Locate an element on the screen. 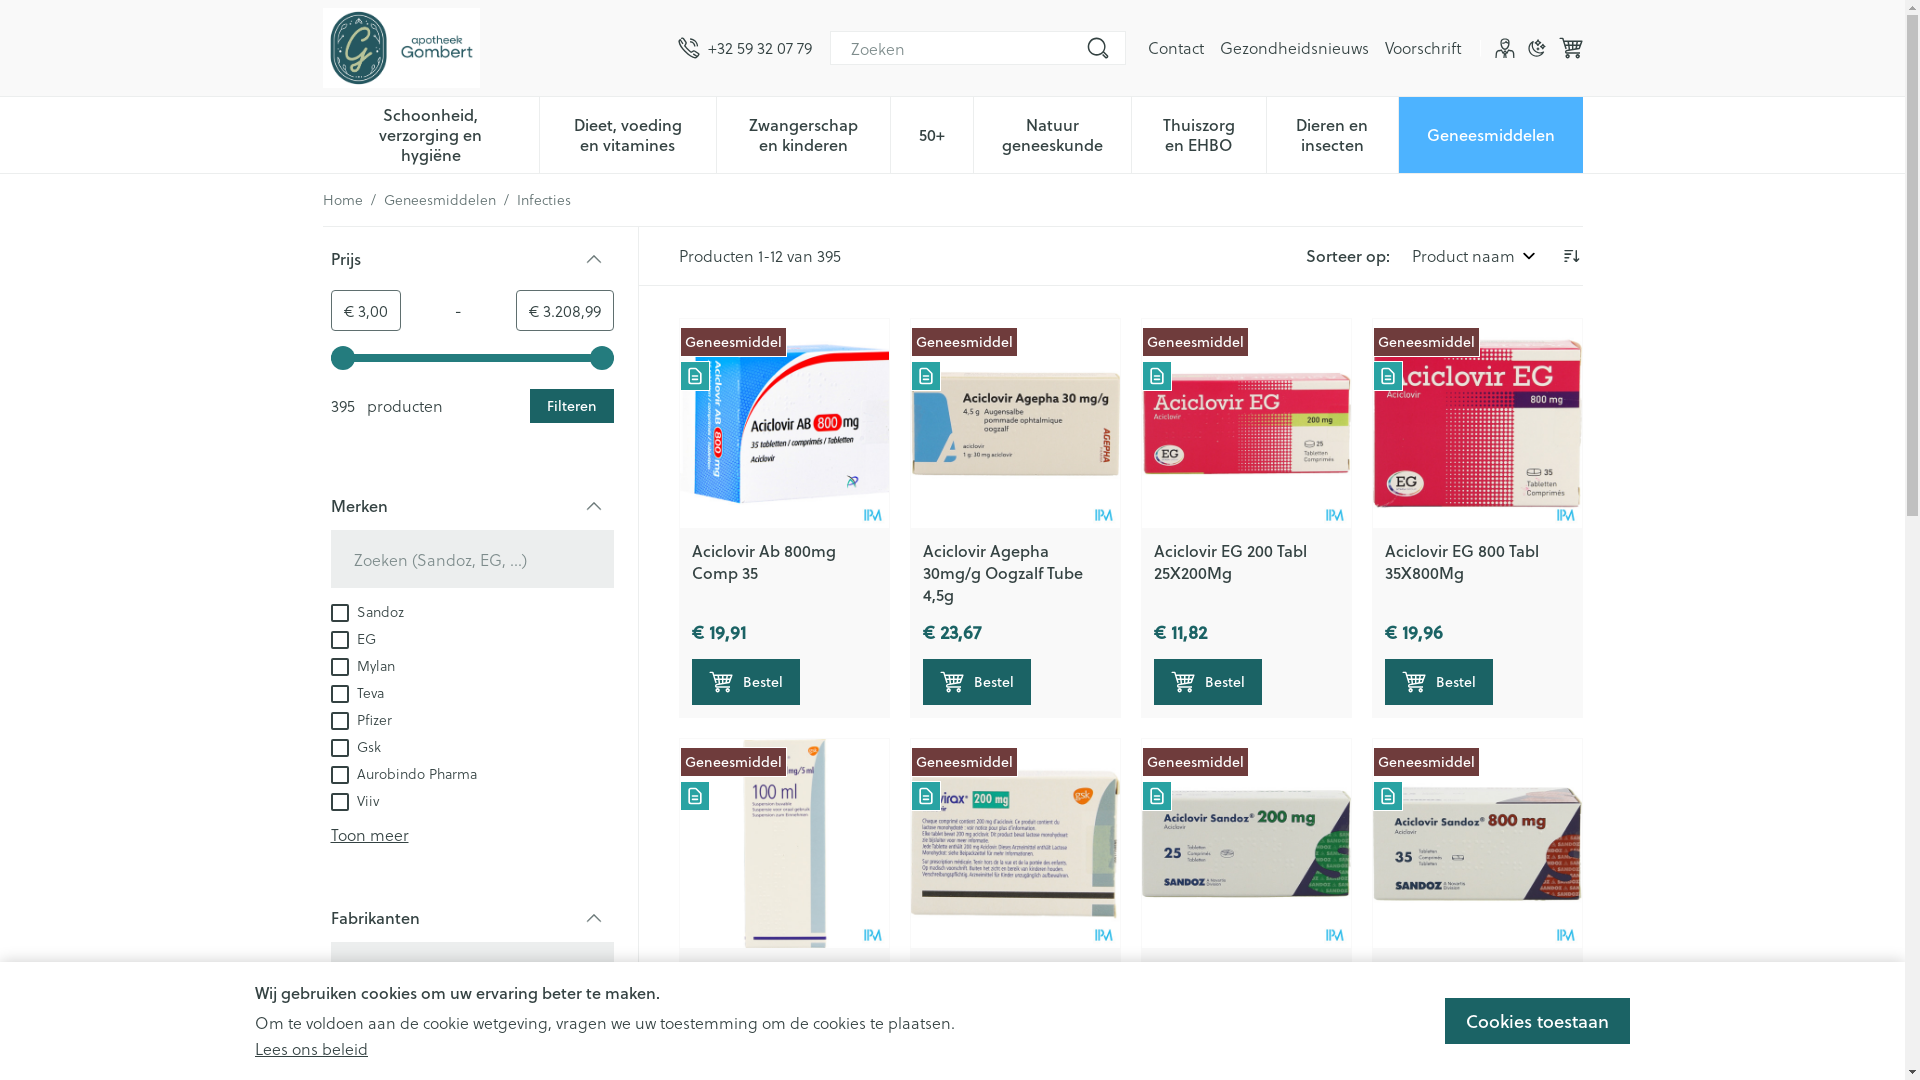  Aciclovir Agepha 30mg/g Oogzalf Tube 4,5g is located at coordinates (1002, 572).